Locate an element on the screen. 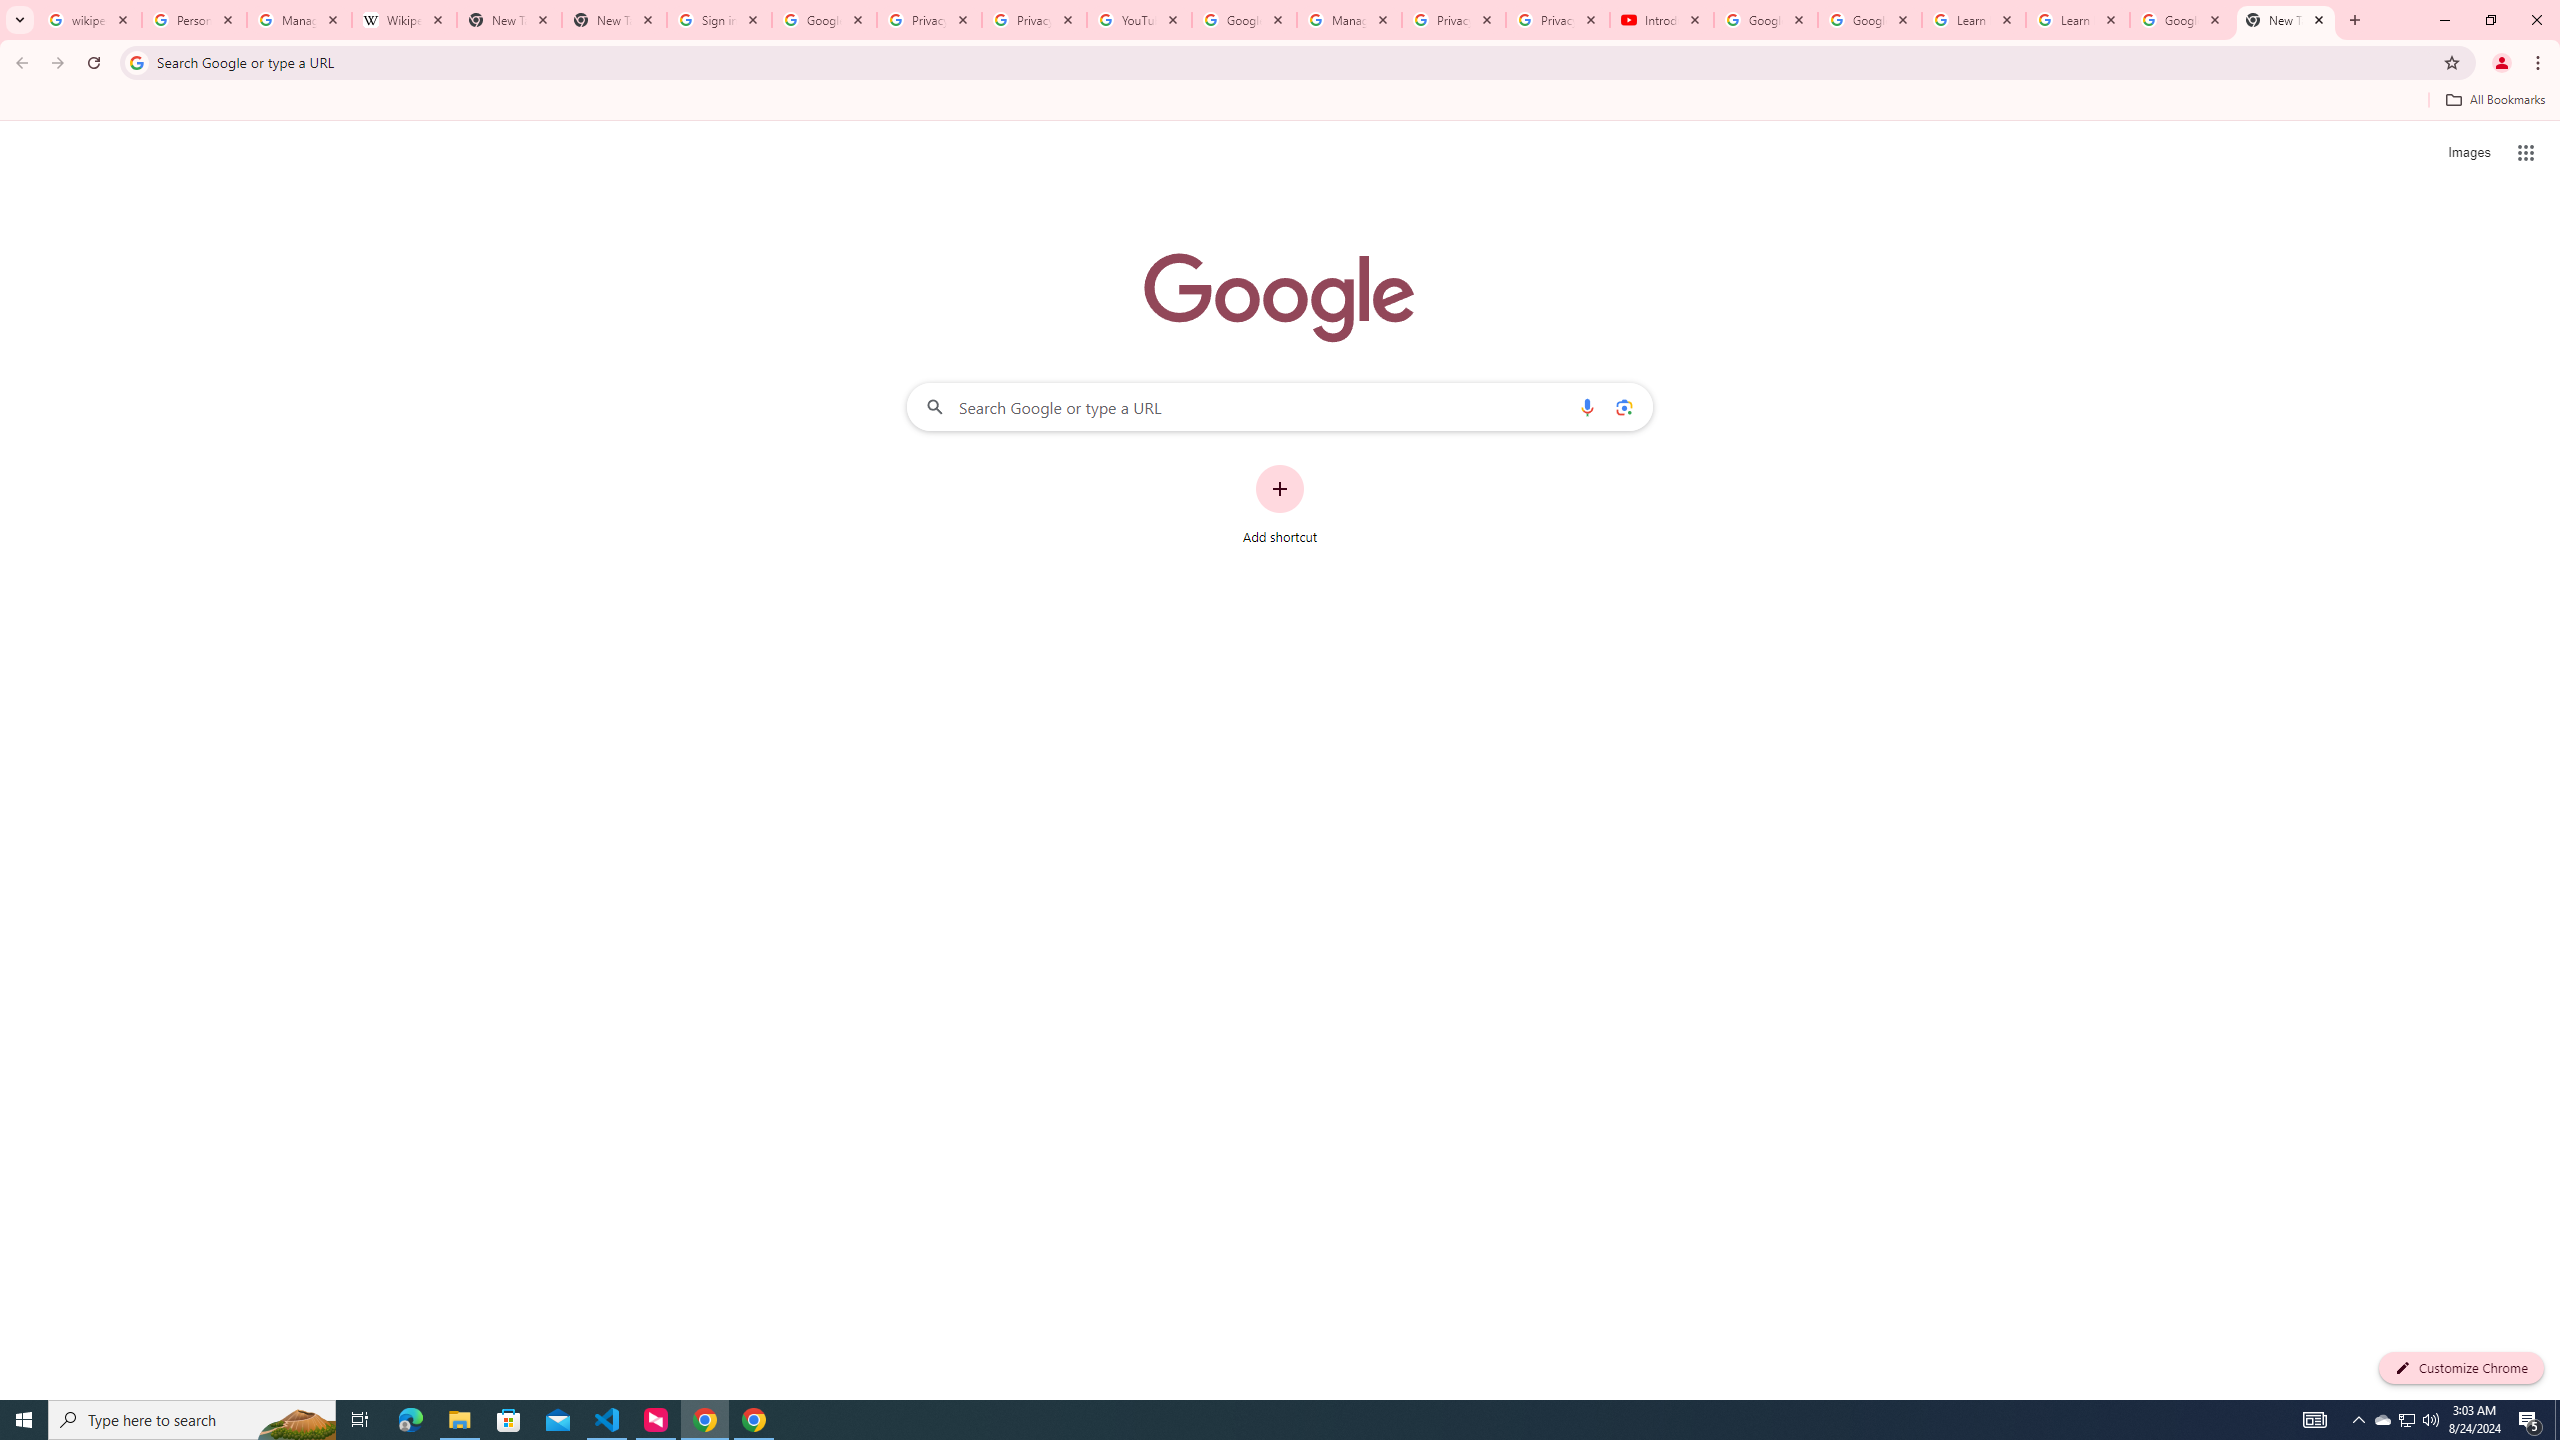 The width and height of the screenshot is (2560, 1440). You is located at coordinates (2502, 63).